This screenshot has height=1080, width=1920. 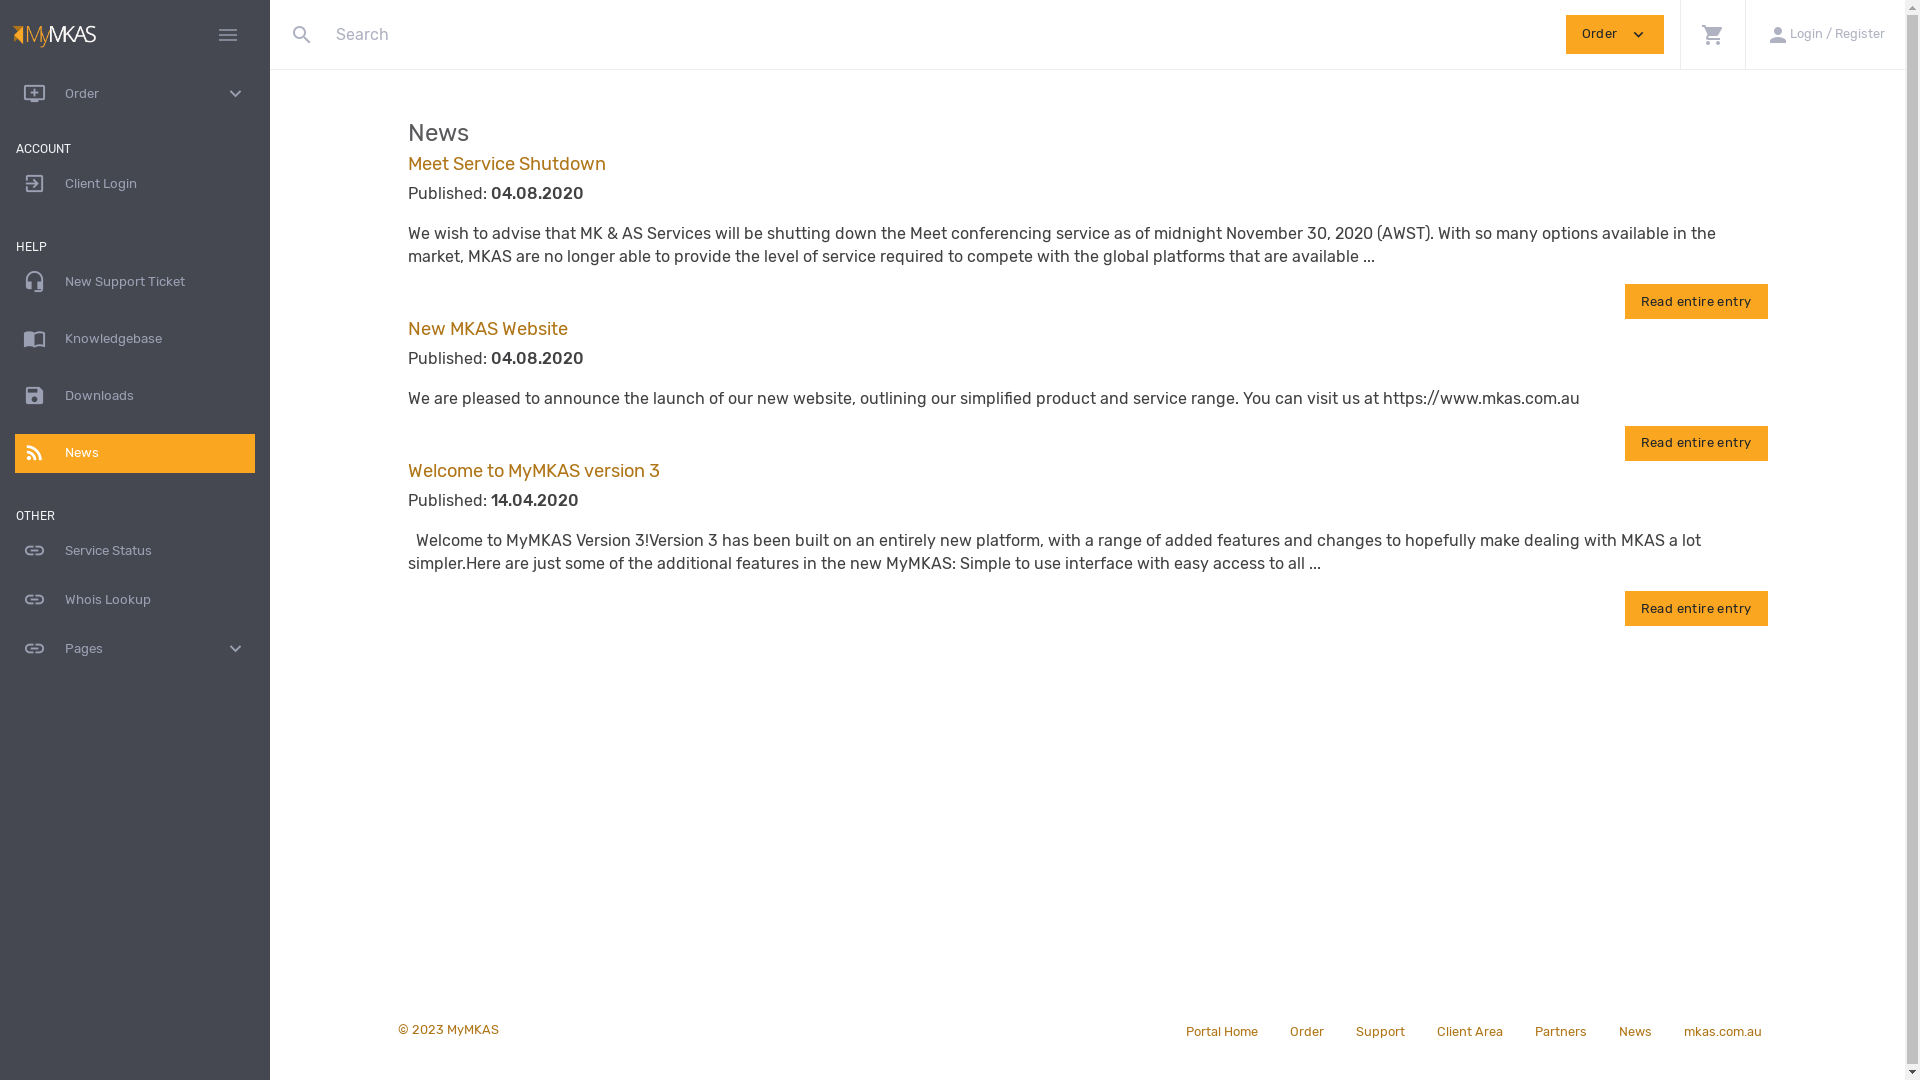 What do you see at coordinates (135, 552) in the screenshot?
I see `link Service Status` at bounding box center [135, 552].